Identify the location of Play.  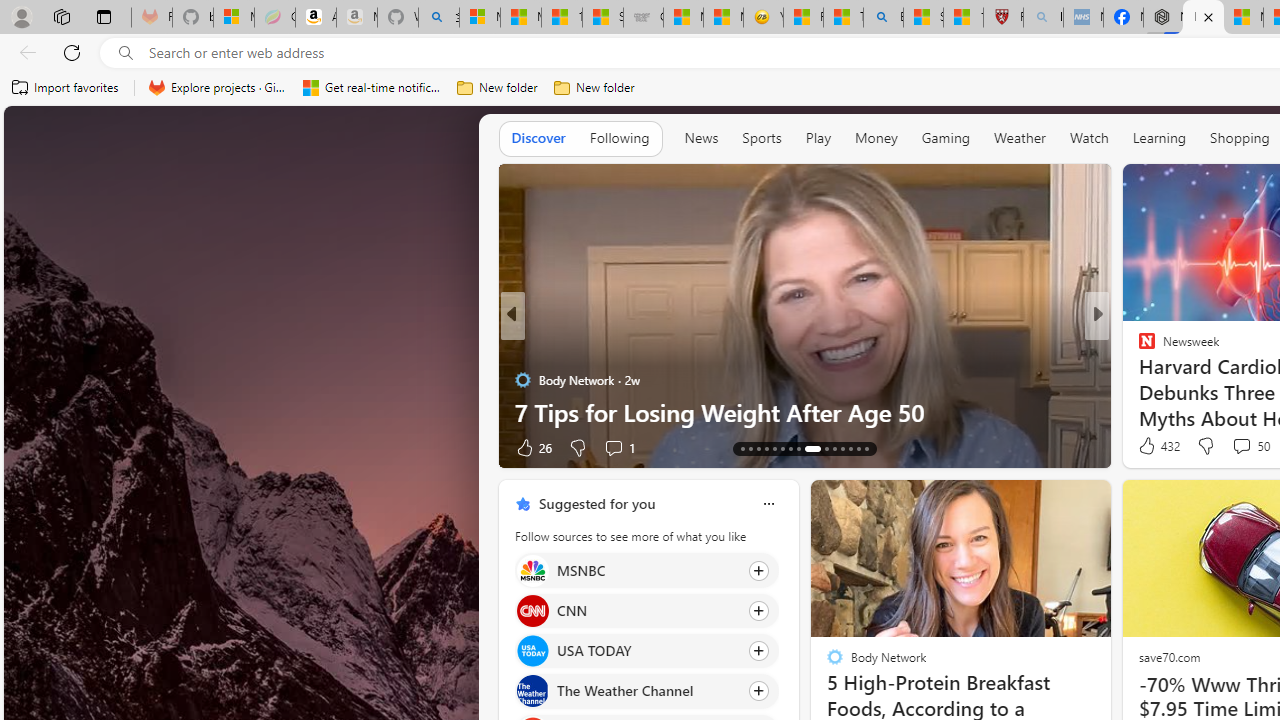
(818, 137).